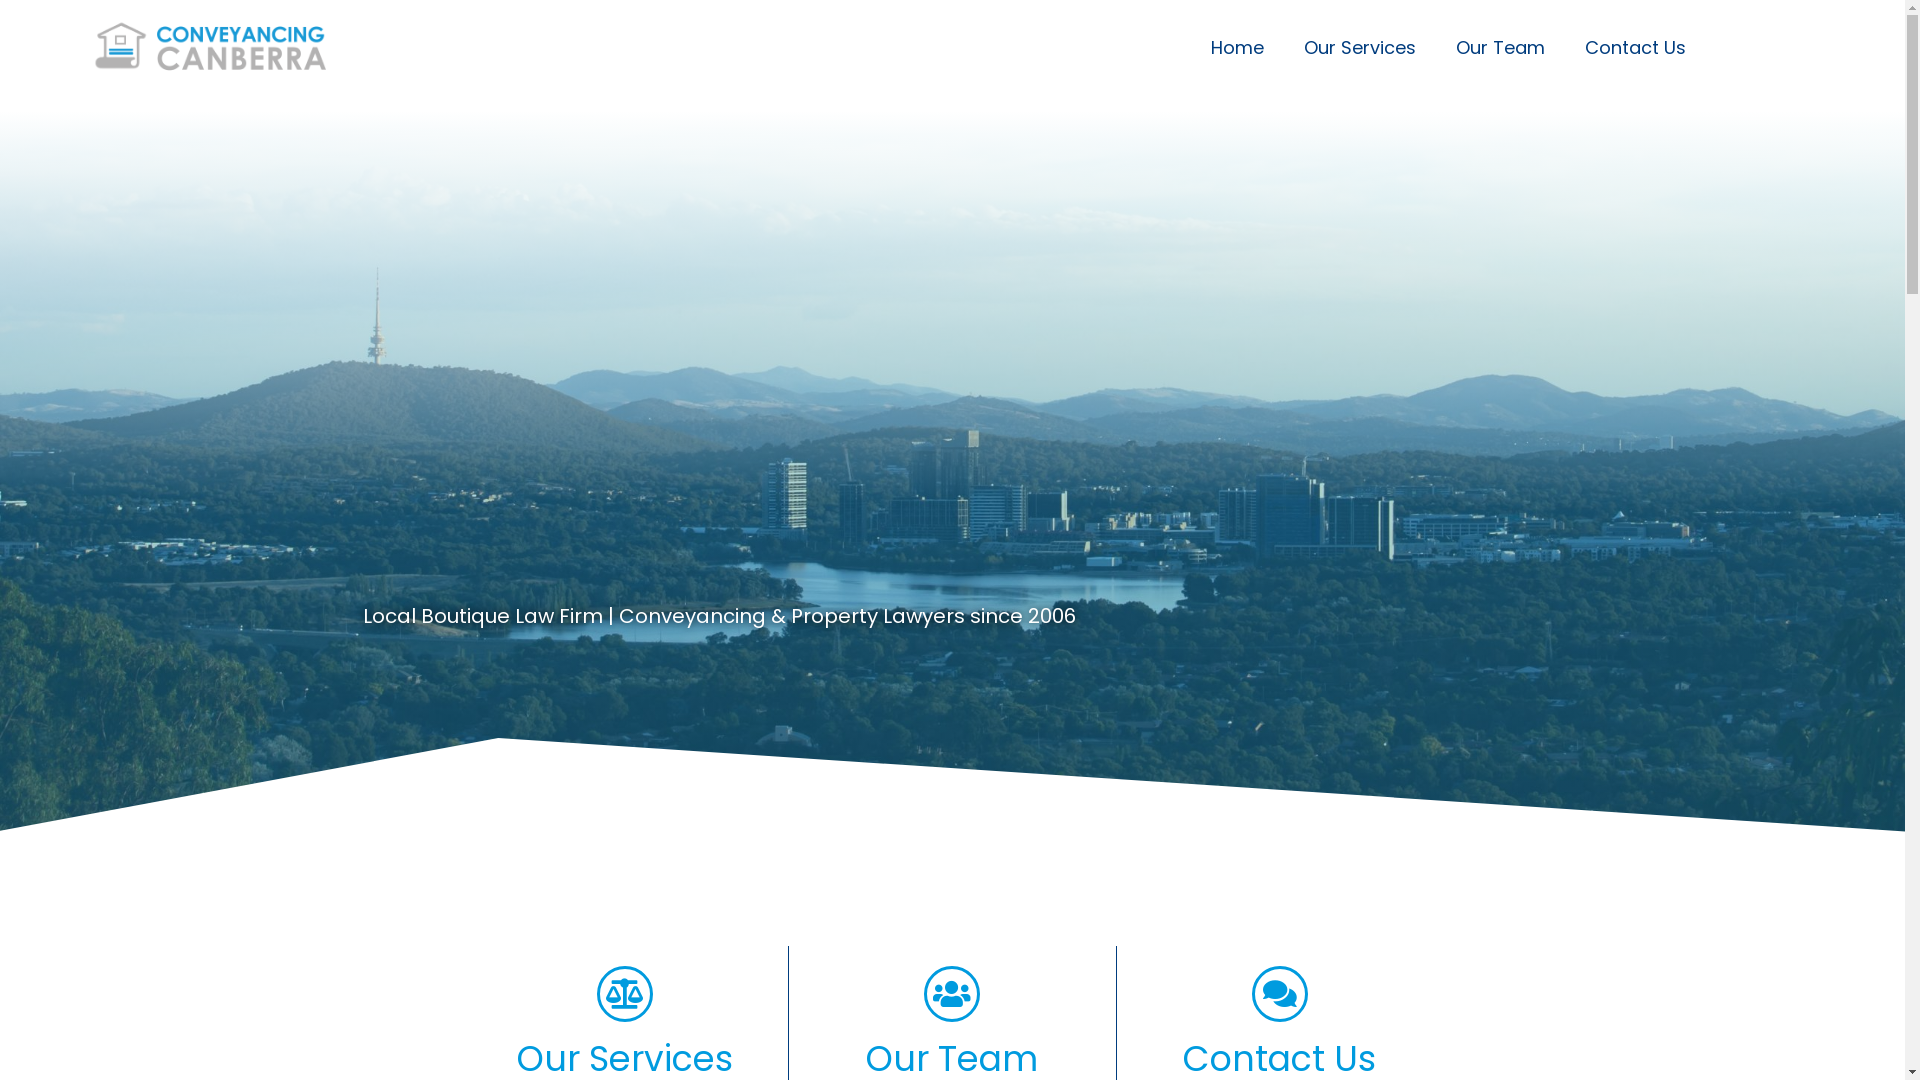  I want to click on Contact Us, so click(1636, 48).